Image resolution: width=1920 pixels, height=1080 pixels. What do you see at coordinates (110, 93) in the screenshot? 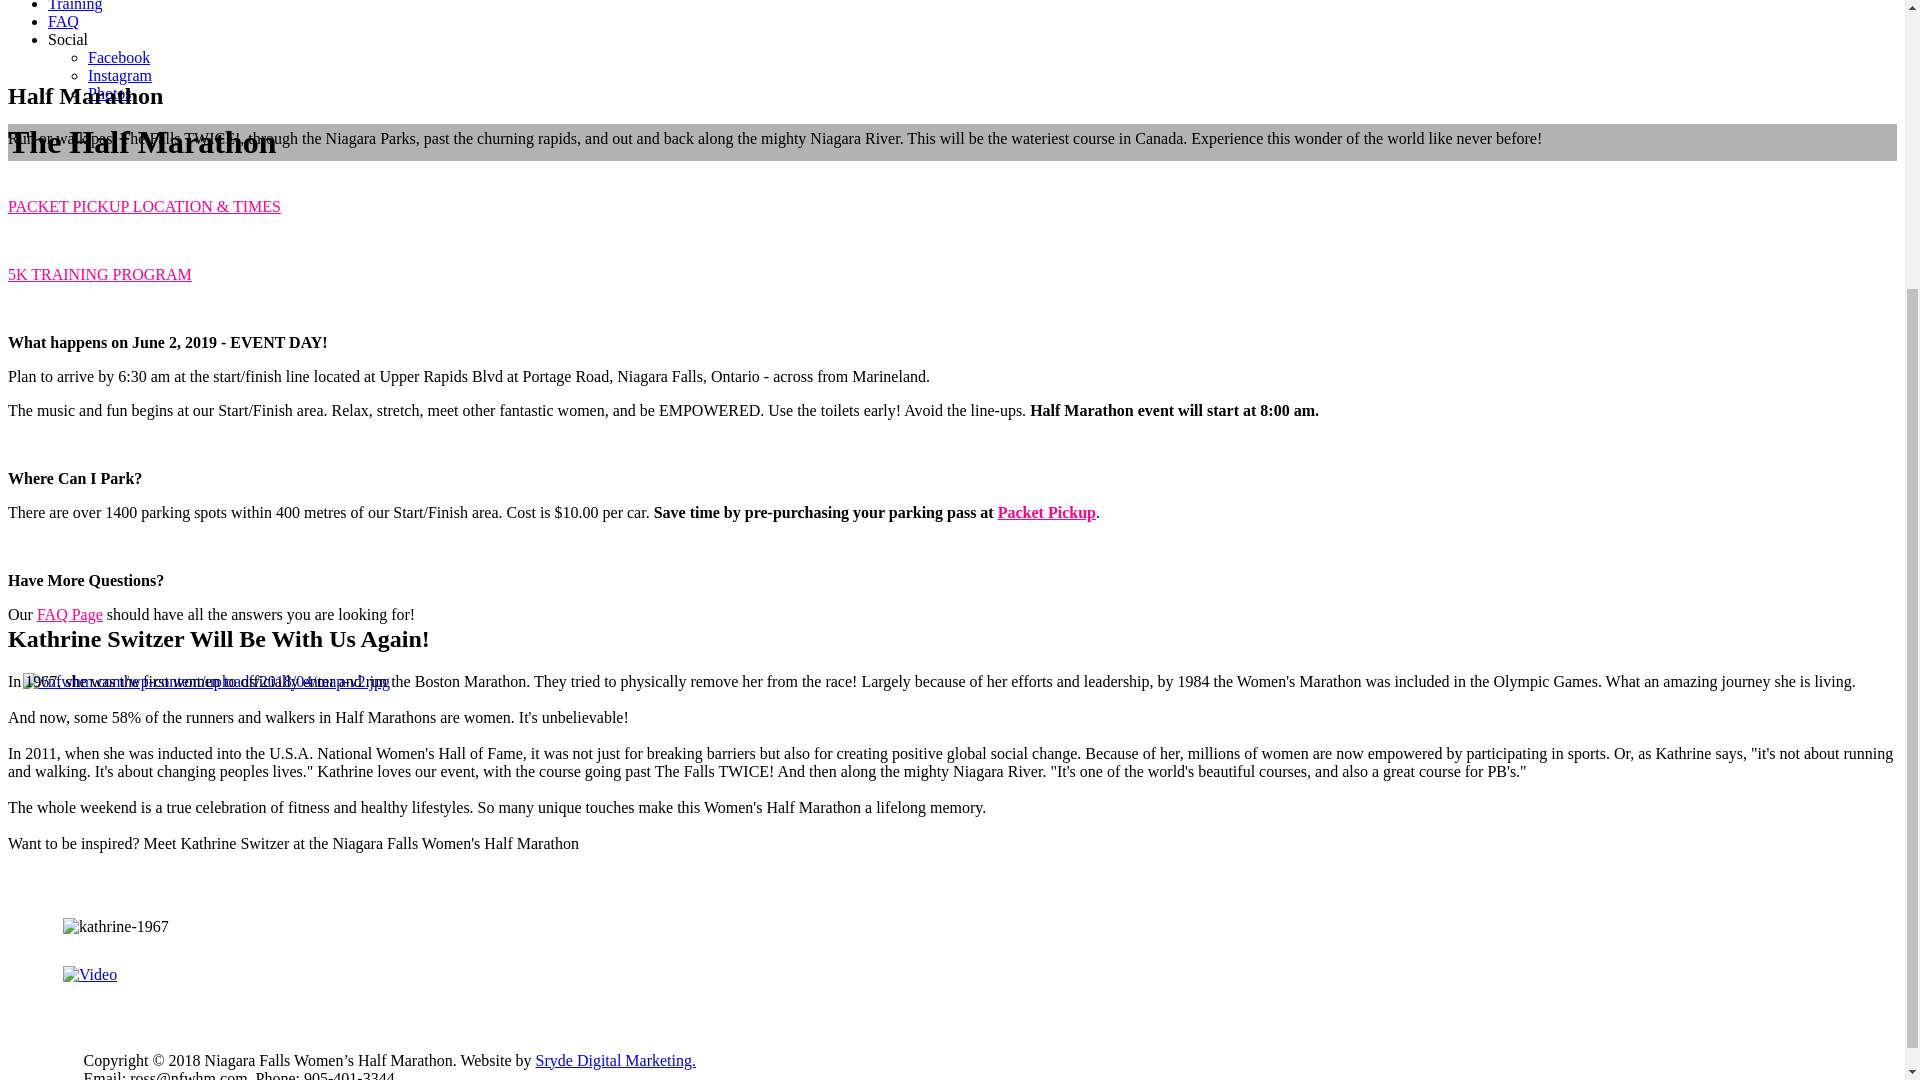
I see `Photos` at bounding box center [110, 93].